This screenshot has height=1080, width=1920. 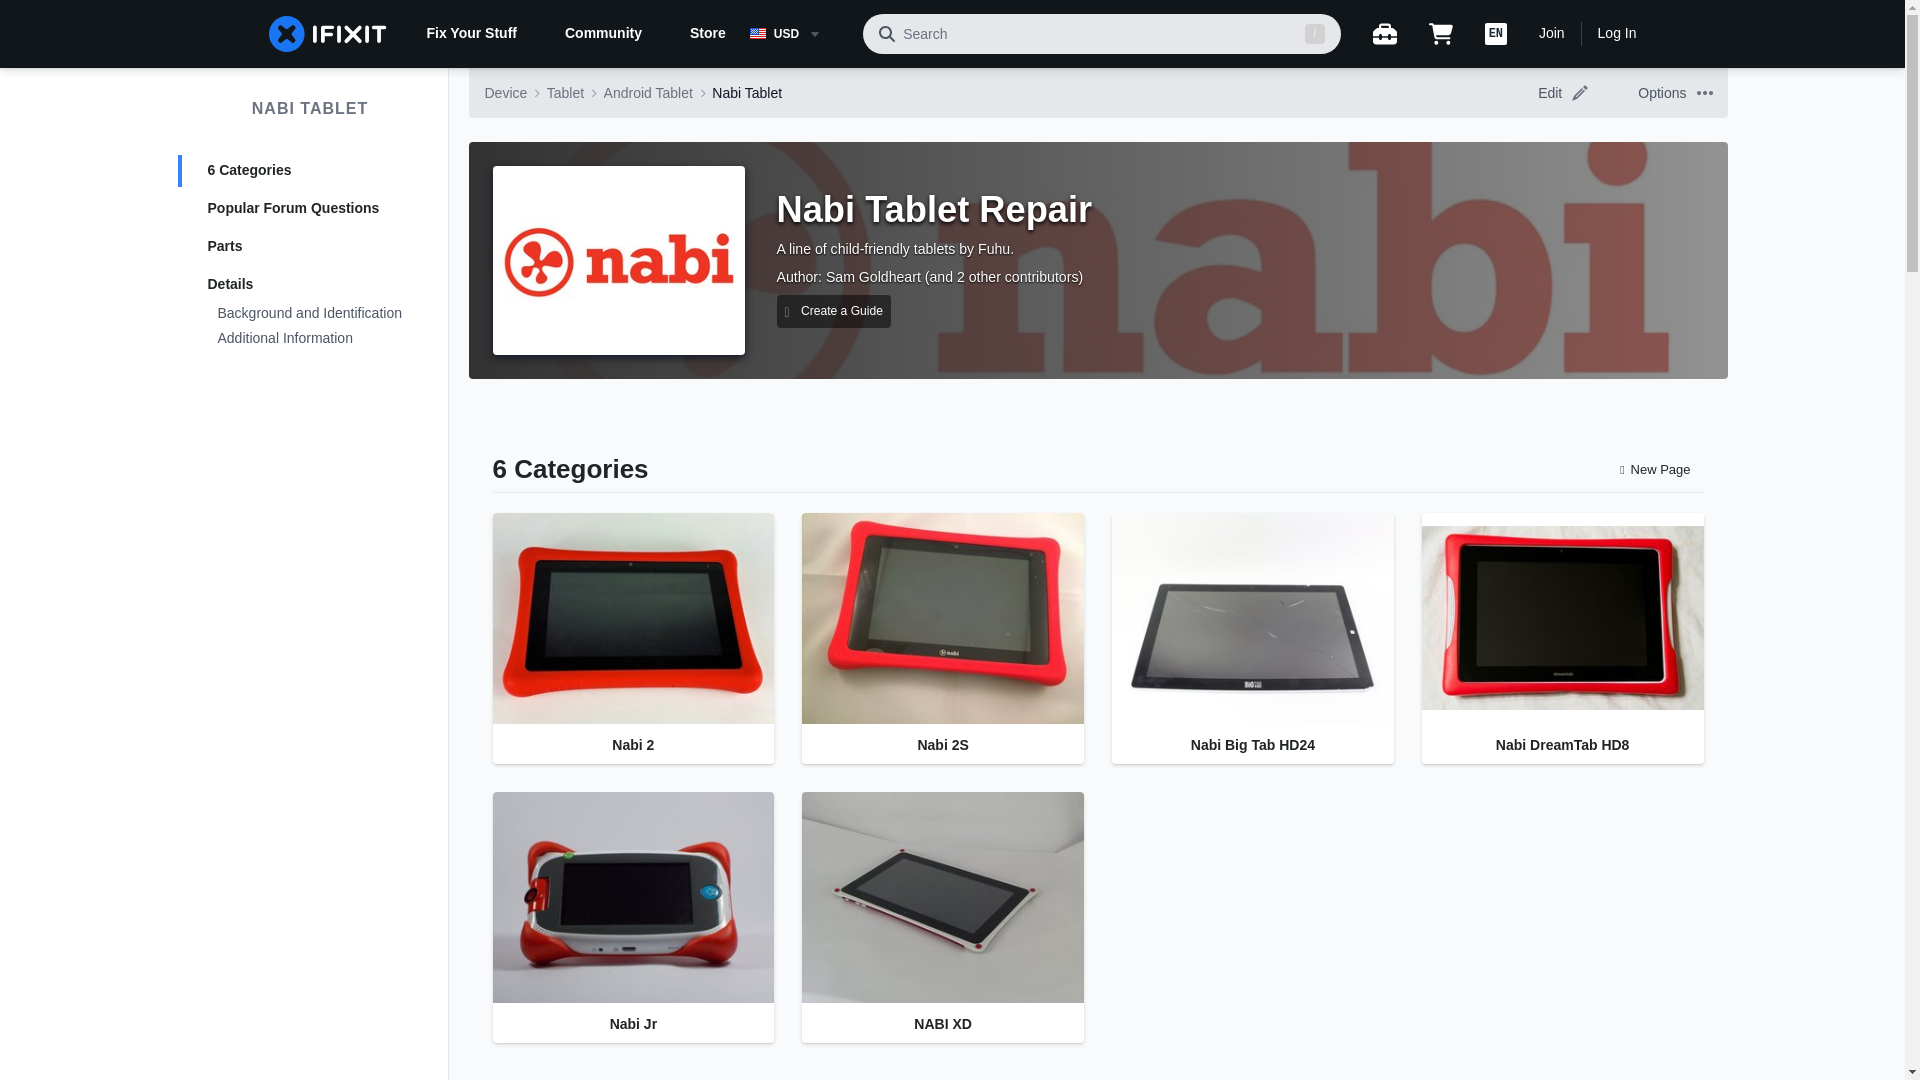 What do you see at coordinates (873, 276) in the screenshot?
I see `Sam Goldheart` at bounding box center [873, 276].